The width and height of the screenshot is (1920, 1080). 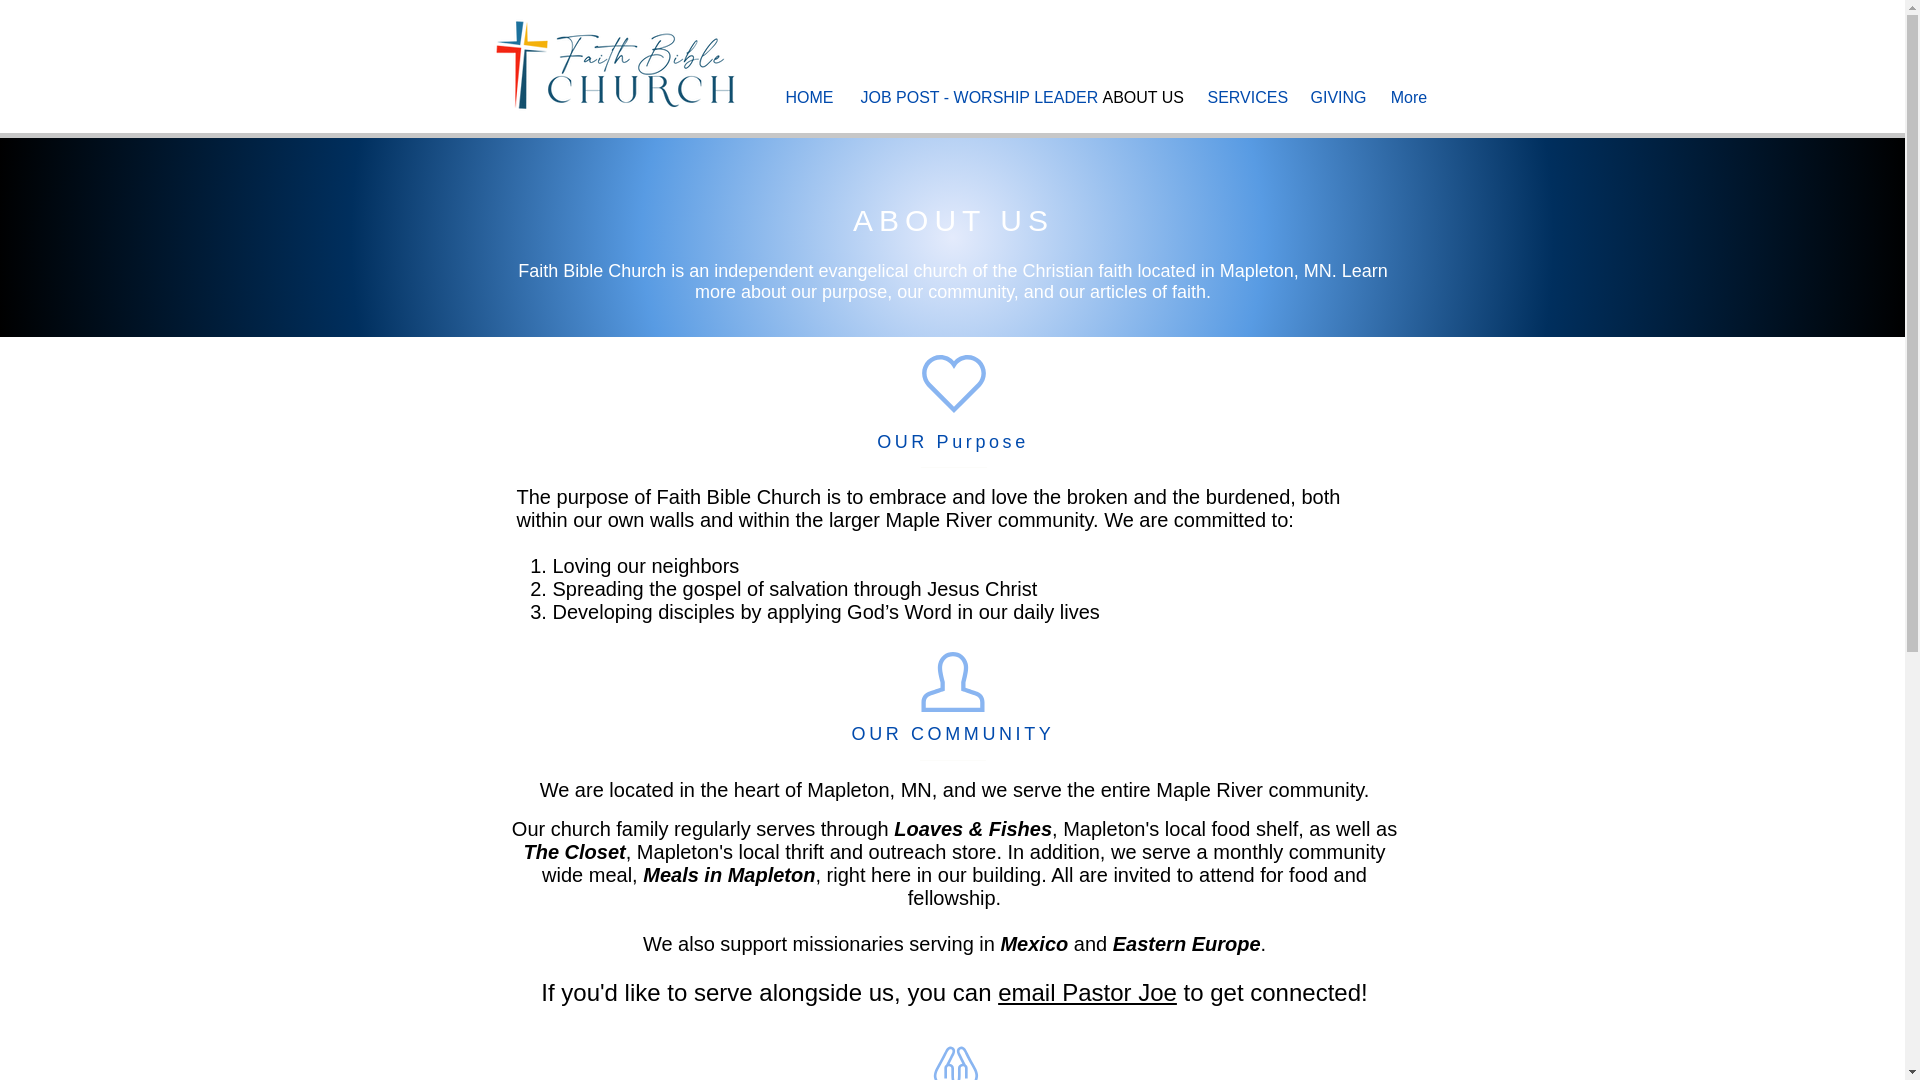 I want to click on HOME, so click(x=806, y=98).